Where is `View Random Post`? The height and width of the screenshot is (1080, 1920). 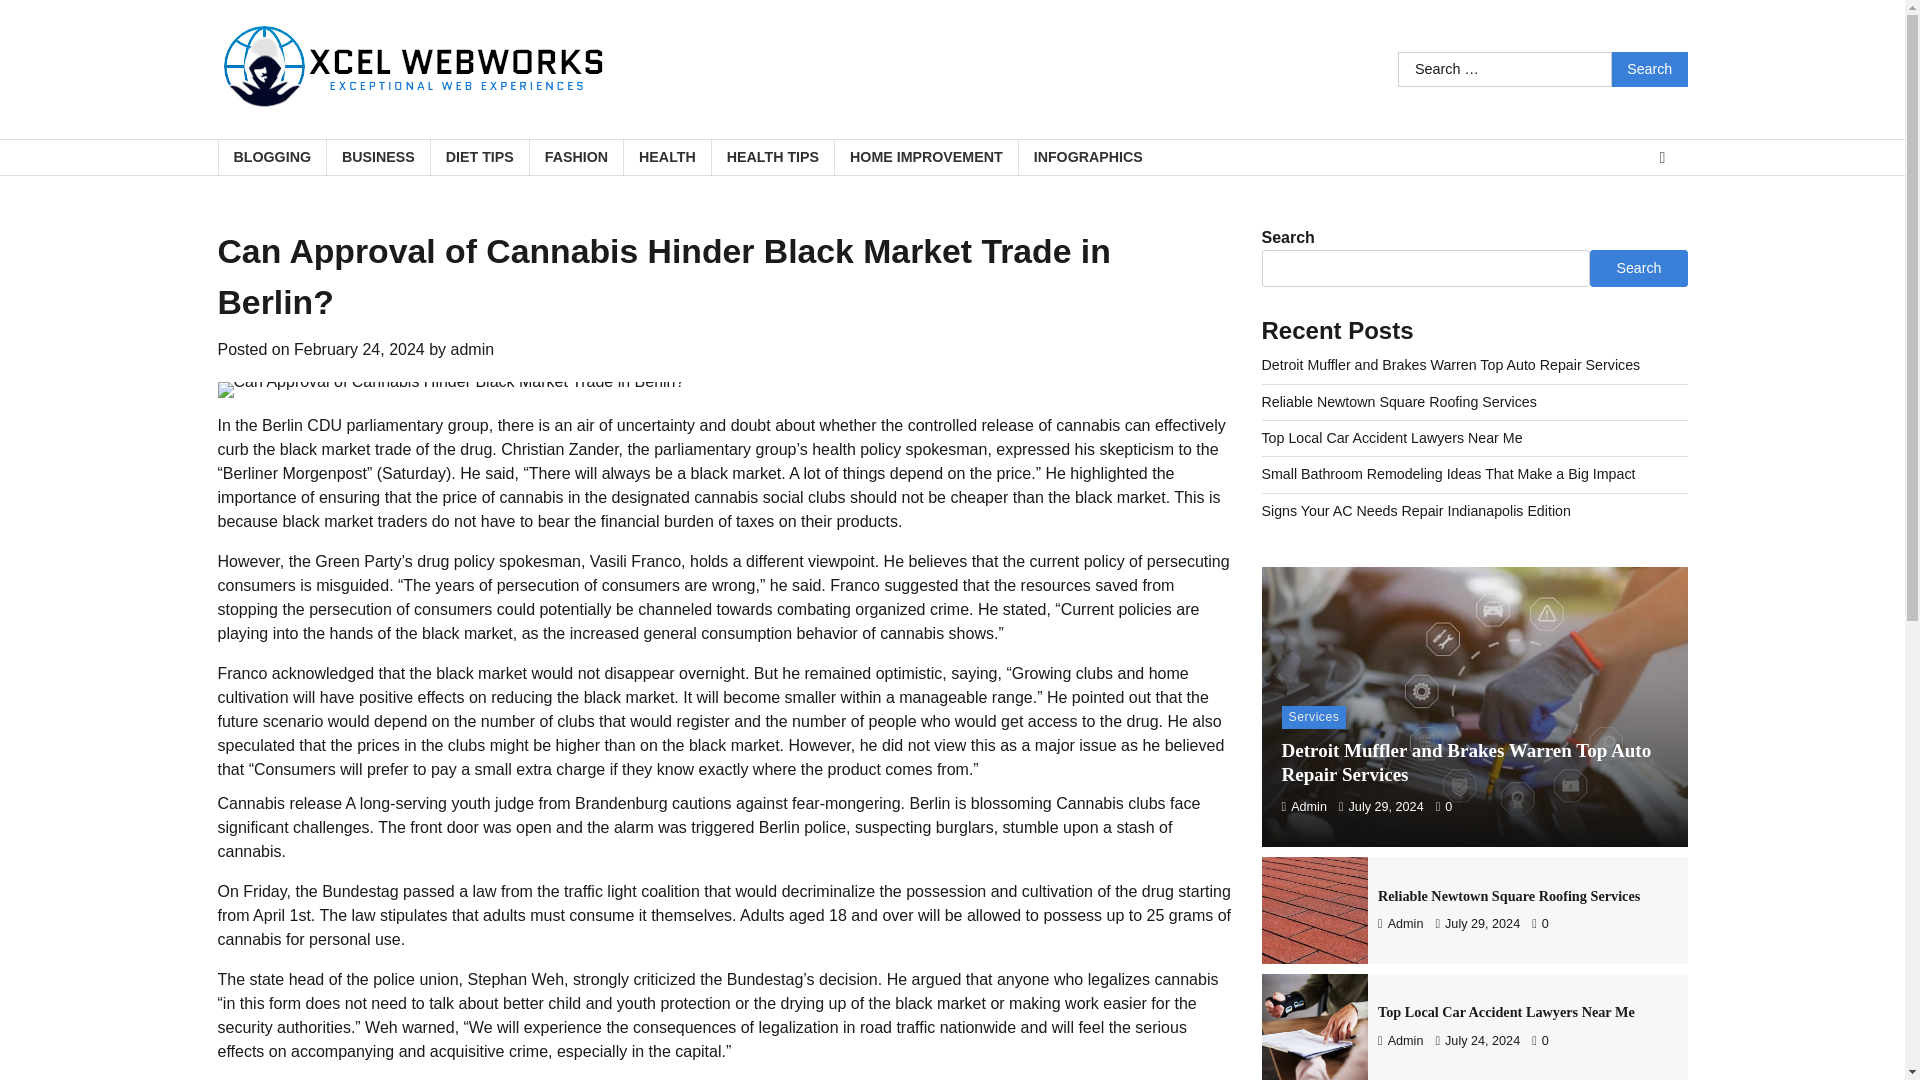 View Random Post is located at coordinates (1662, 157).